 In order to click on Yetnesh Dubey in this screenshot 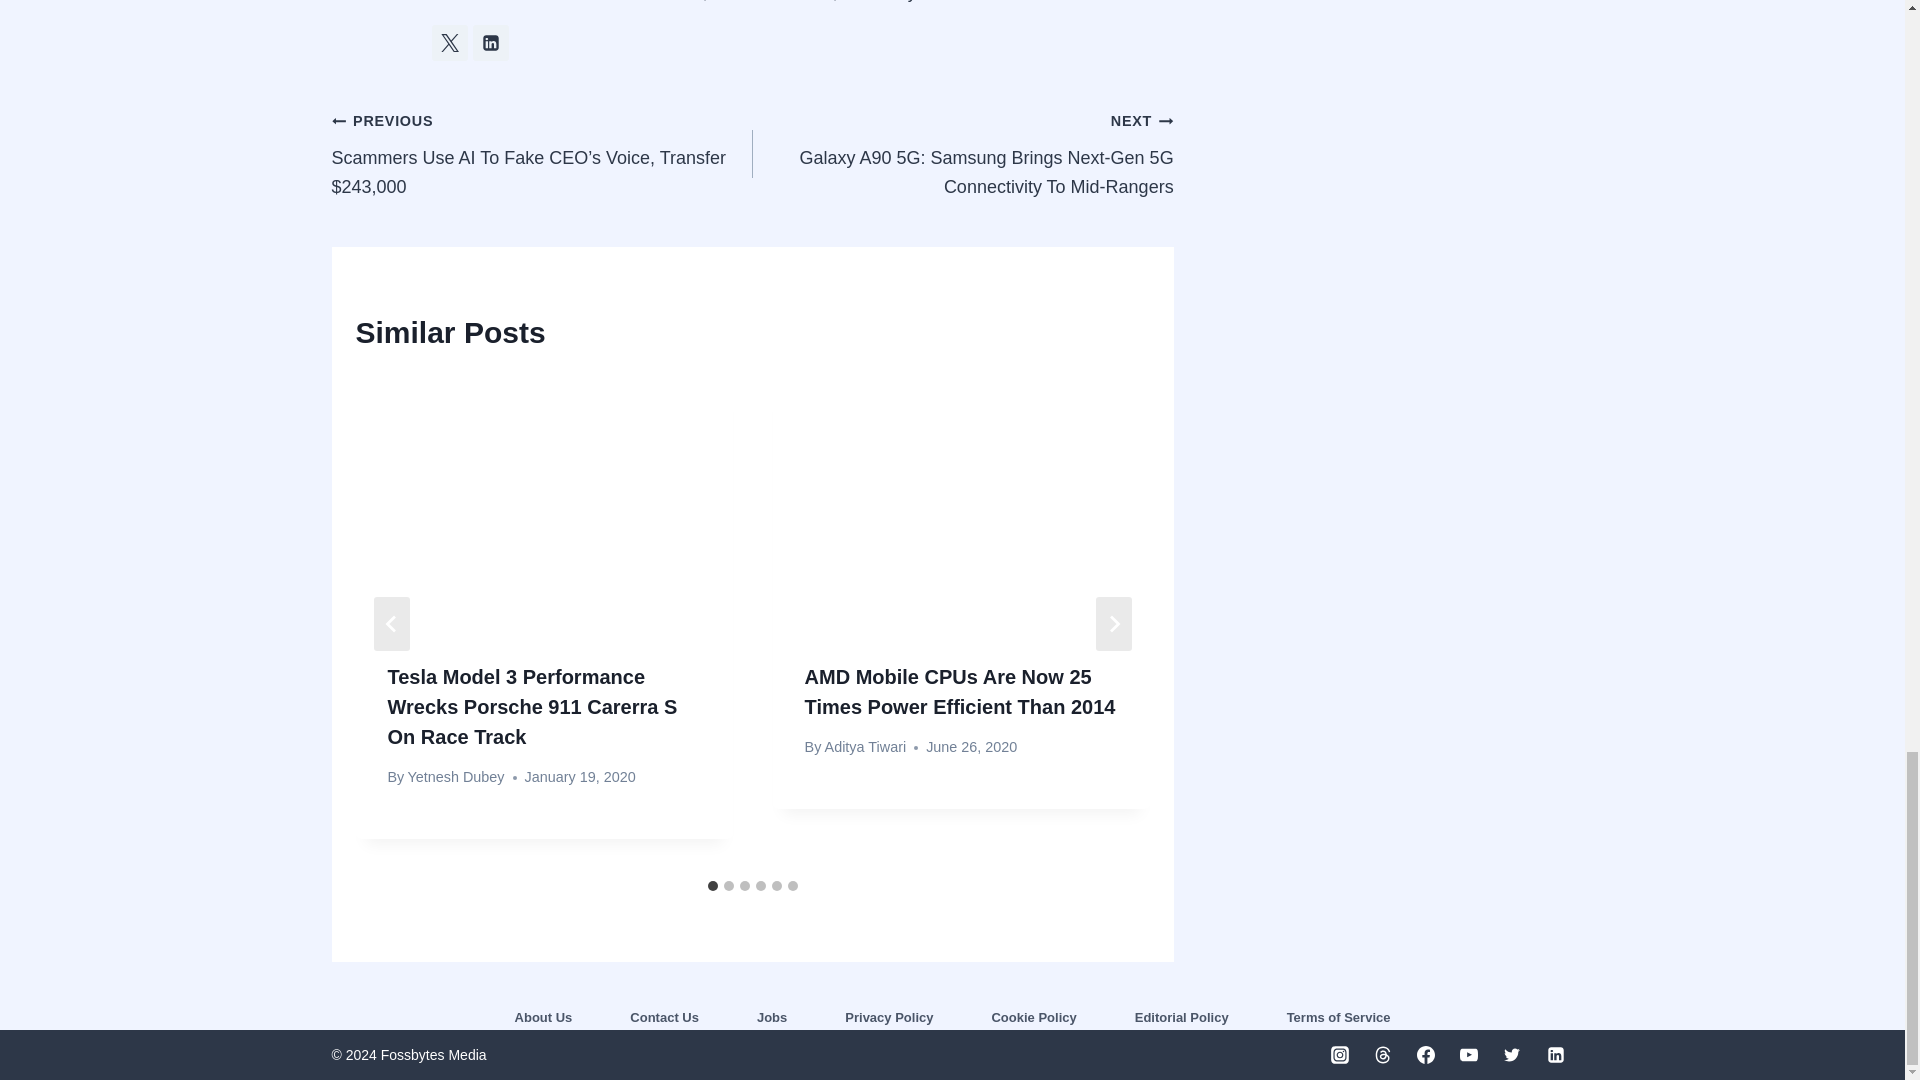, I will do `click(455, 776)`.